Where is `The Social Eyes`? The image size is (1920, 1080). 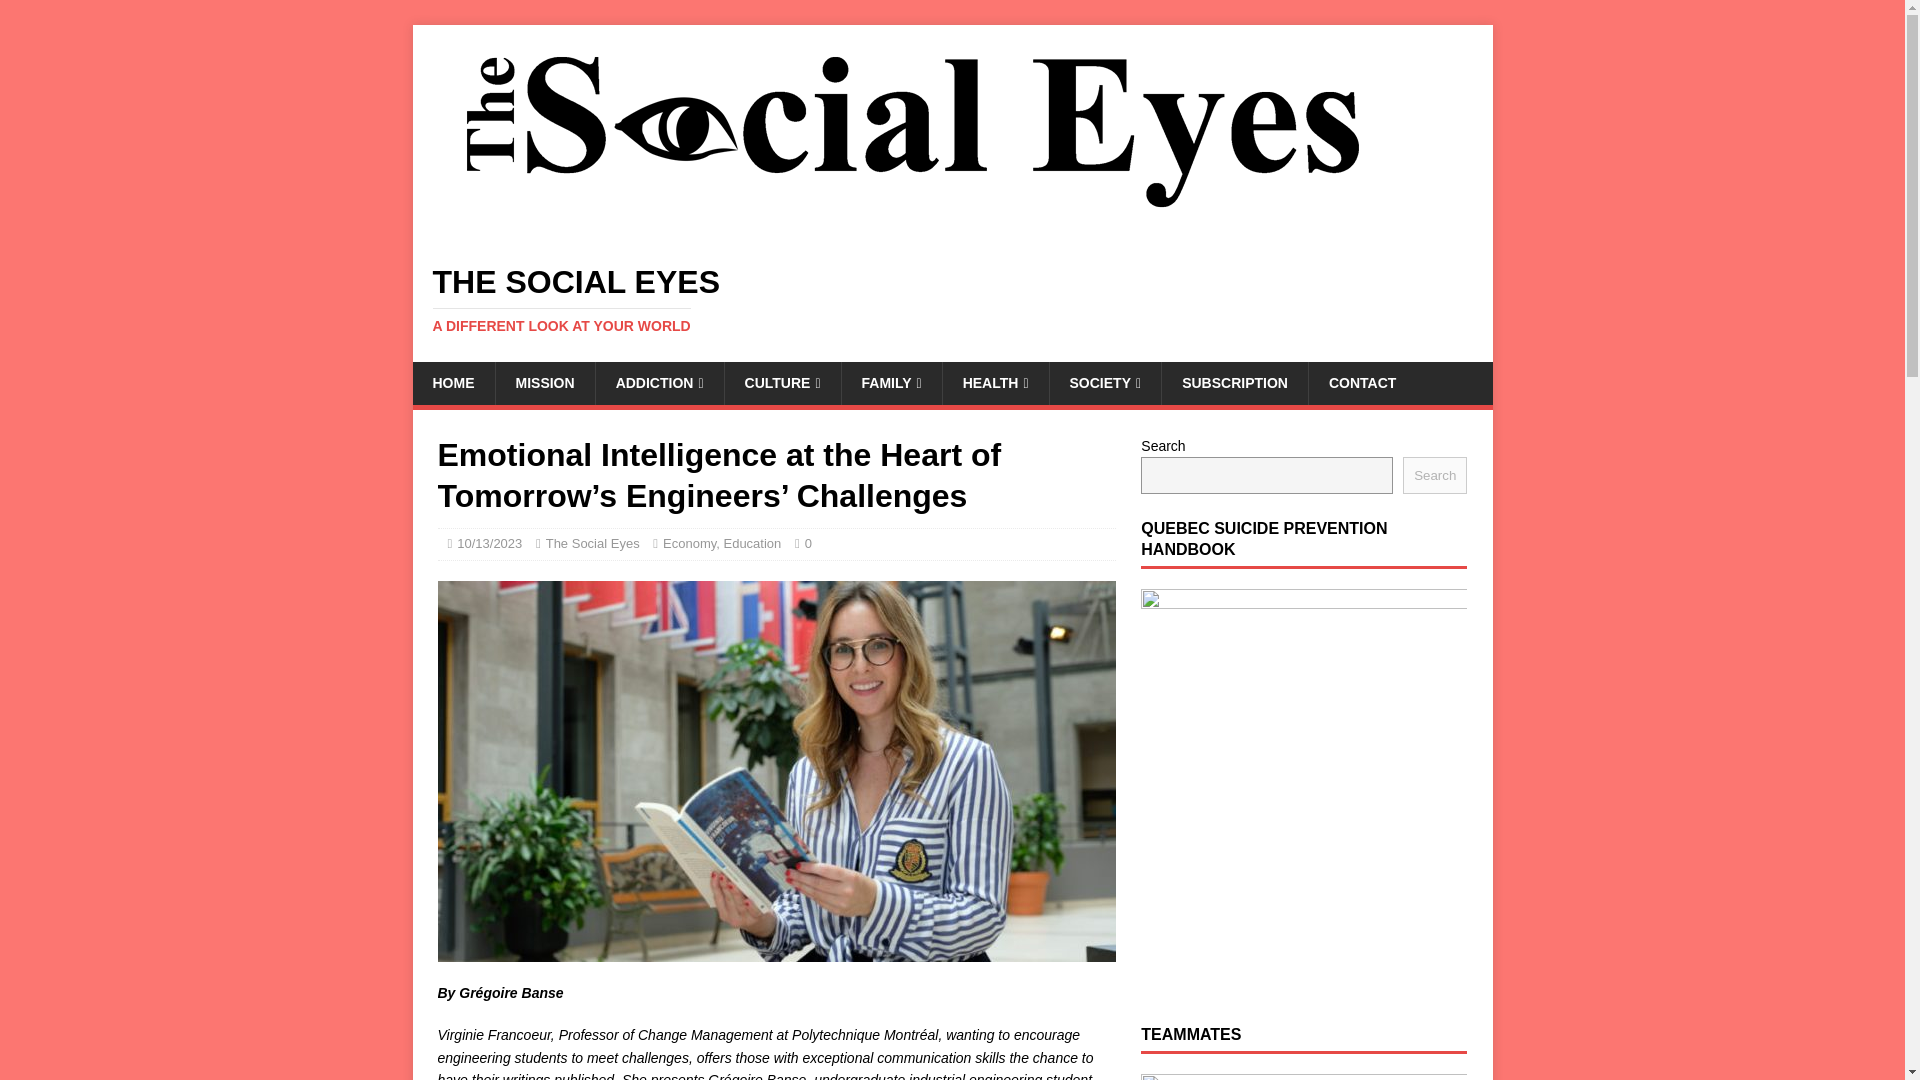
The Social Eyes is located at coordinates (952, 299).